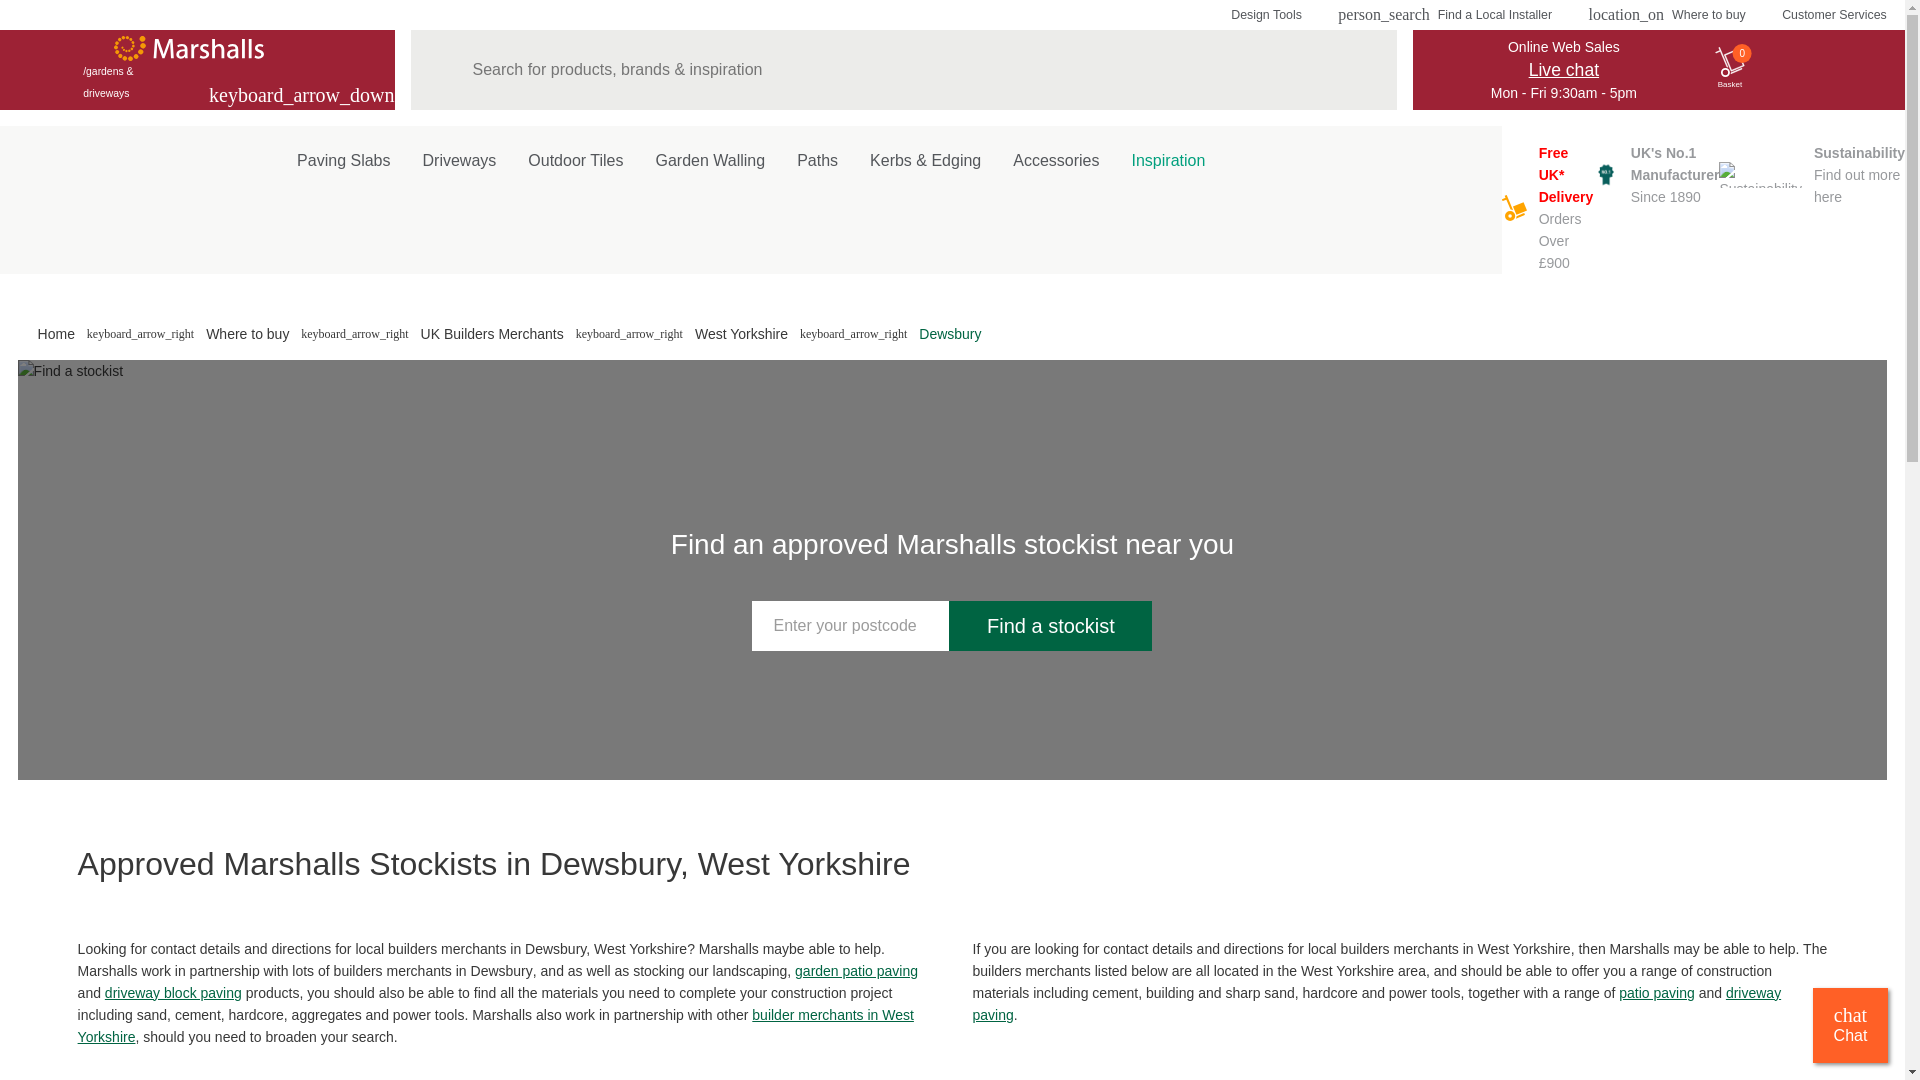 This screenshot has height=1080, width=1920. I want to click on Customer Services, so click(1834, 15).